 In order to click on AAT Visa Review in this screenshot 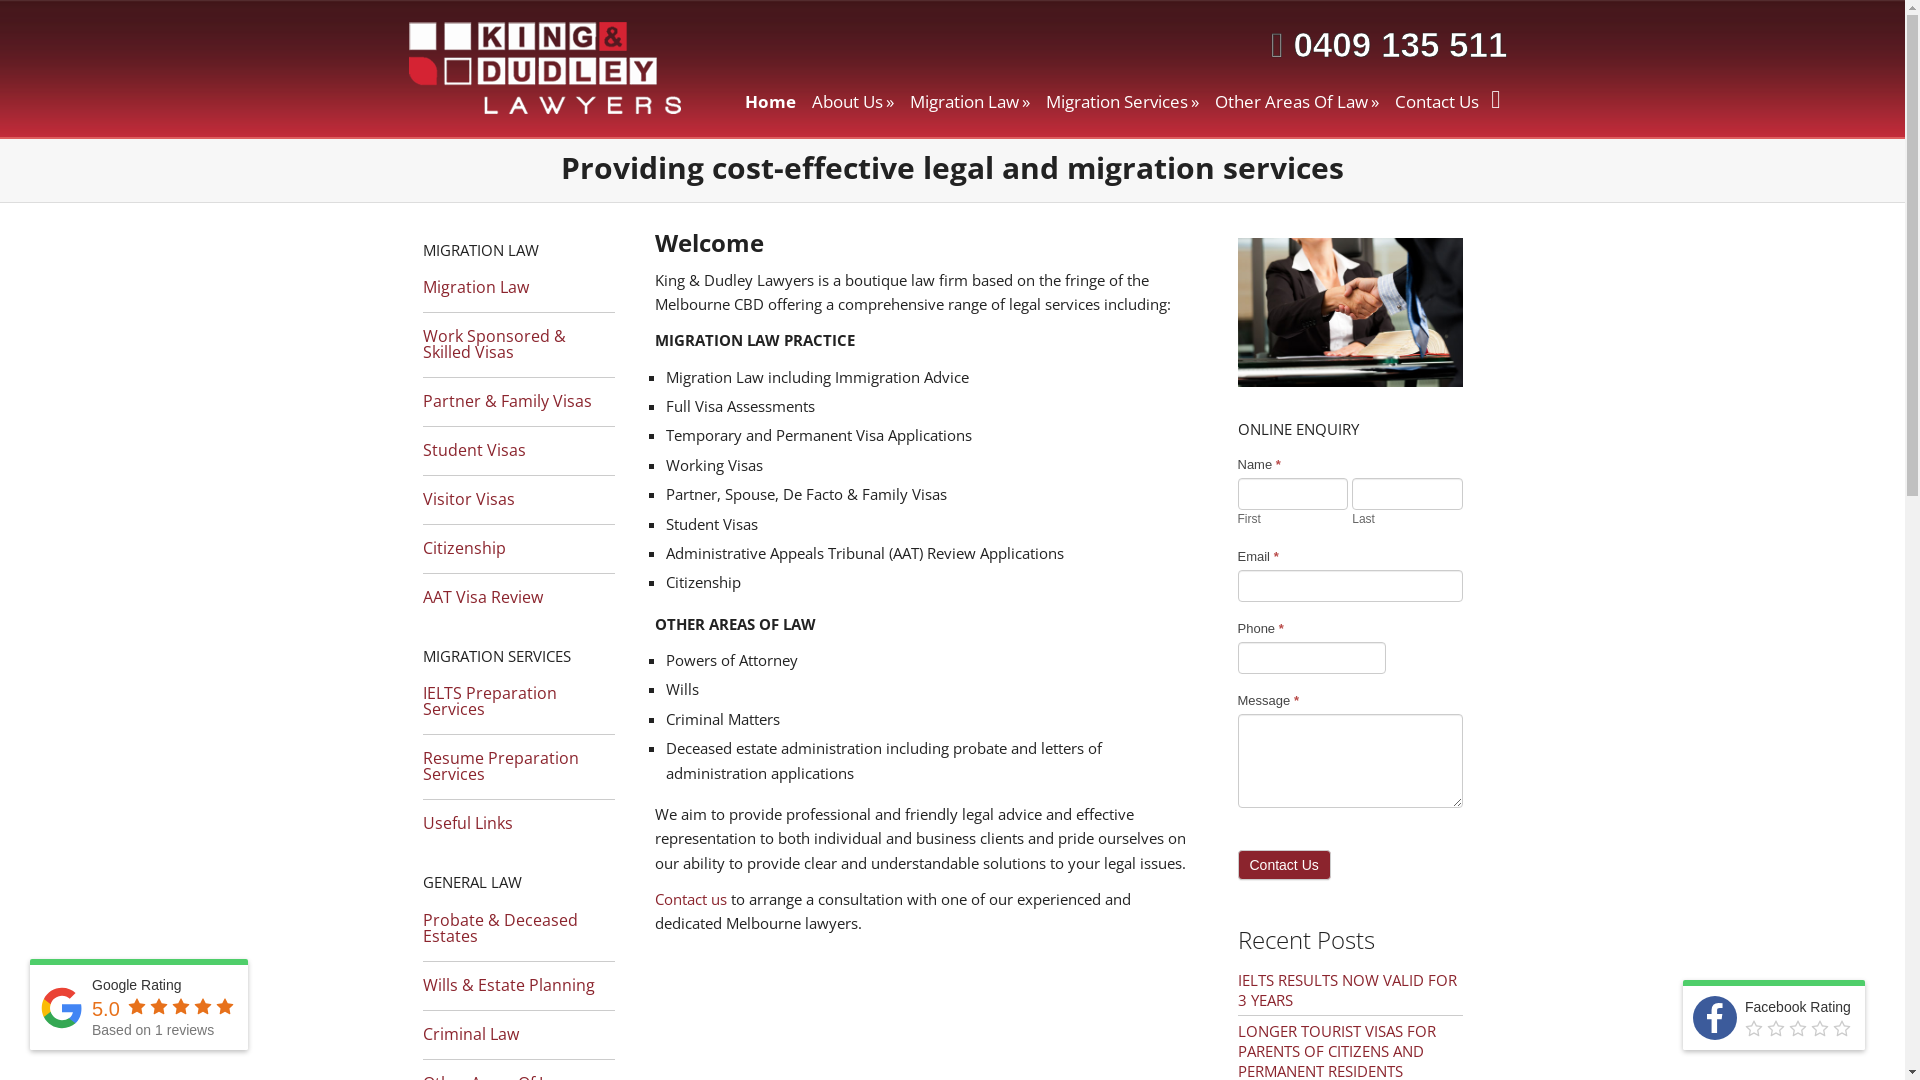, I will do `click(518, 592)`.